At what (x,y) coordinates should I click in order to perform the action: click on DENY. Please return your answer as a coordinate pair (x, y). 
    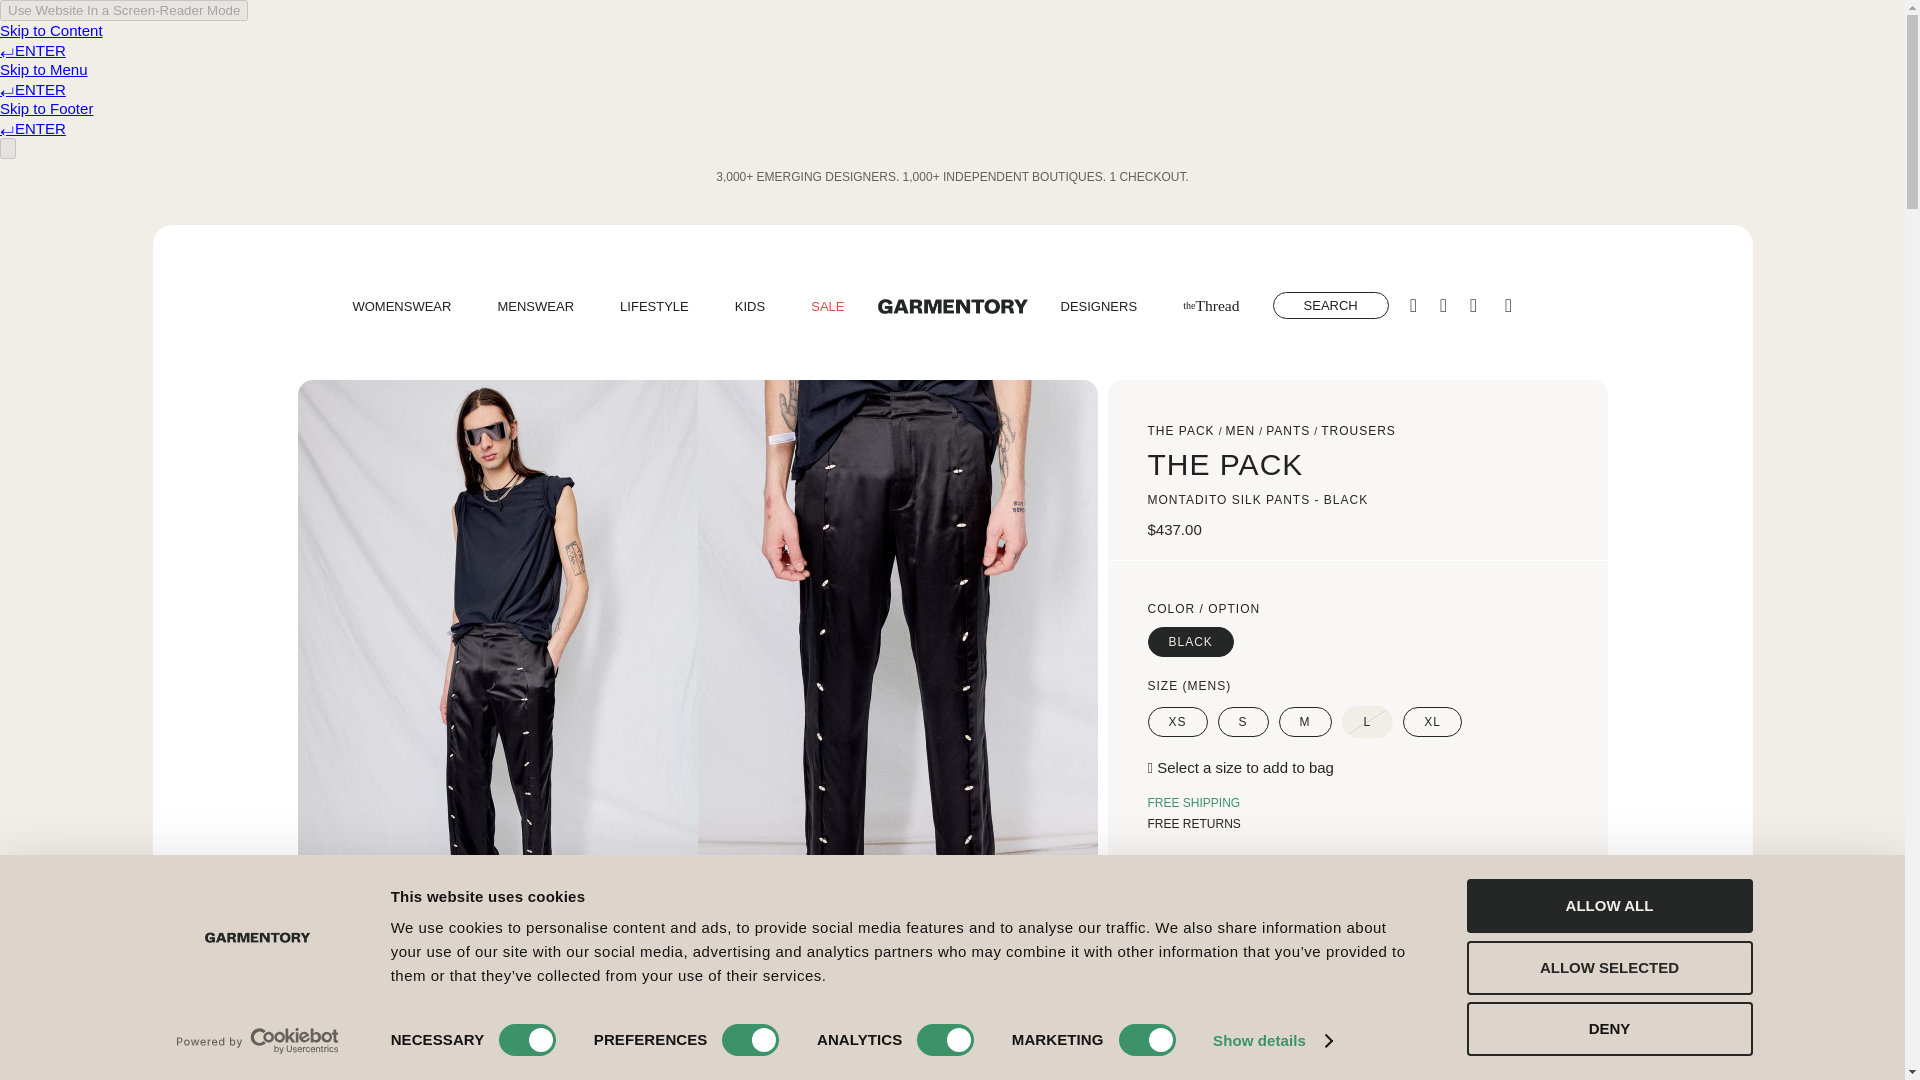
    Looking at the image, I should click on (1608, 1029).